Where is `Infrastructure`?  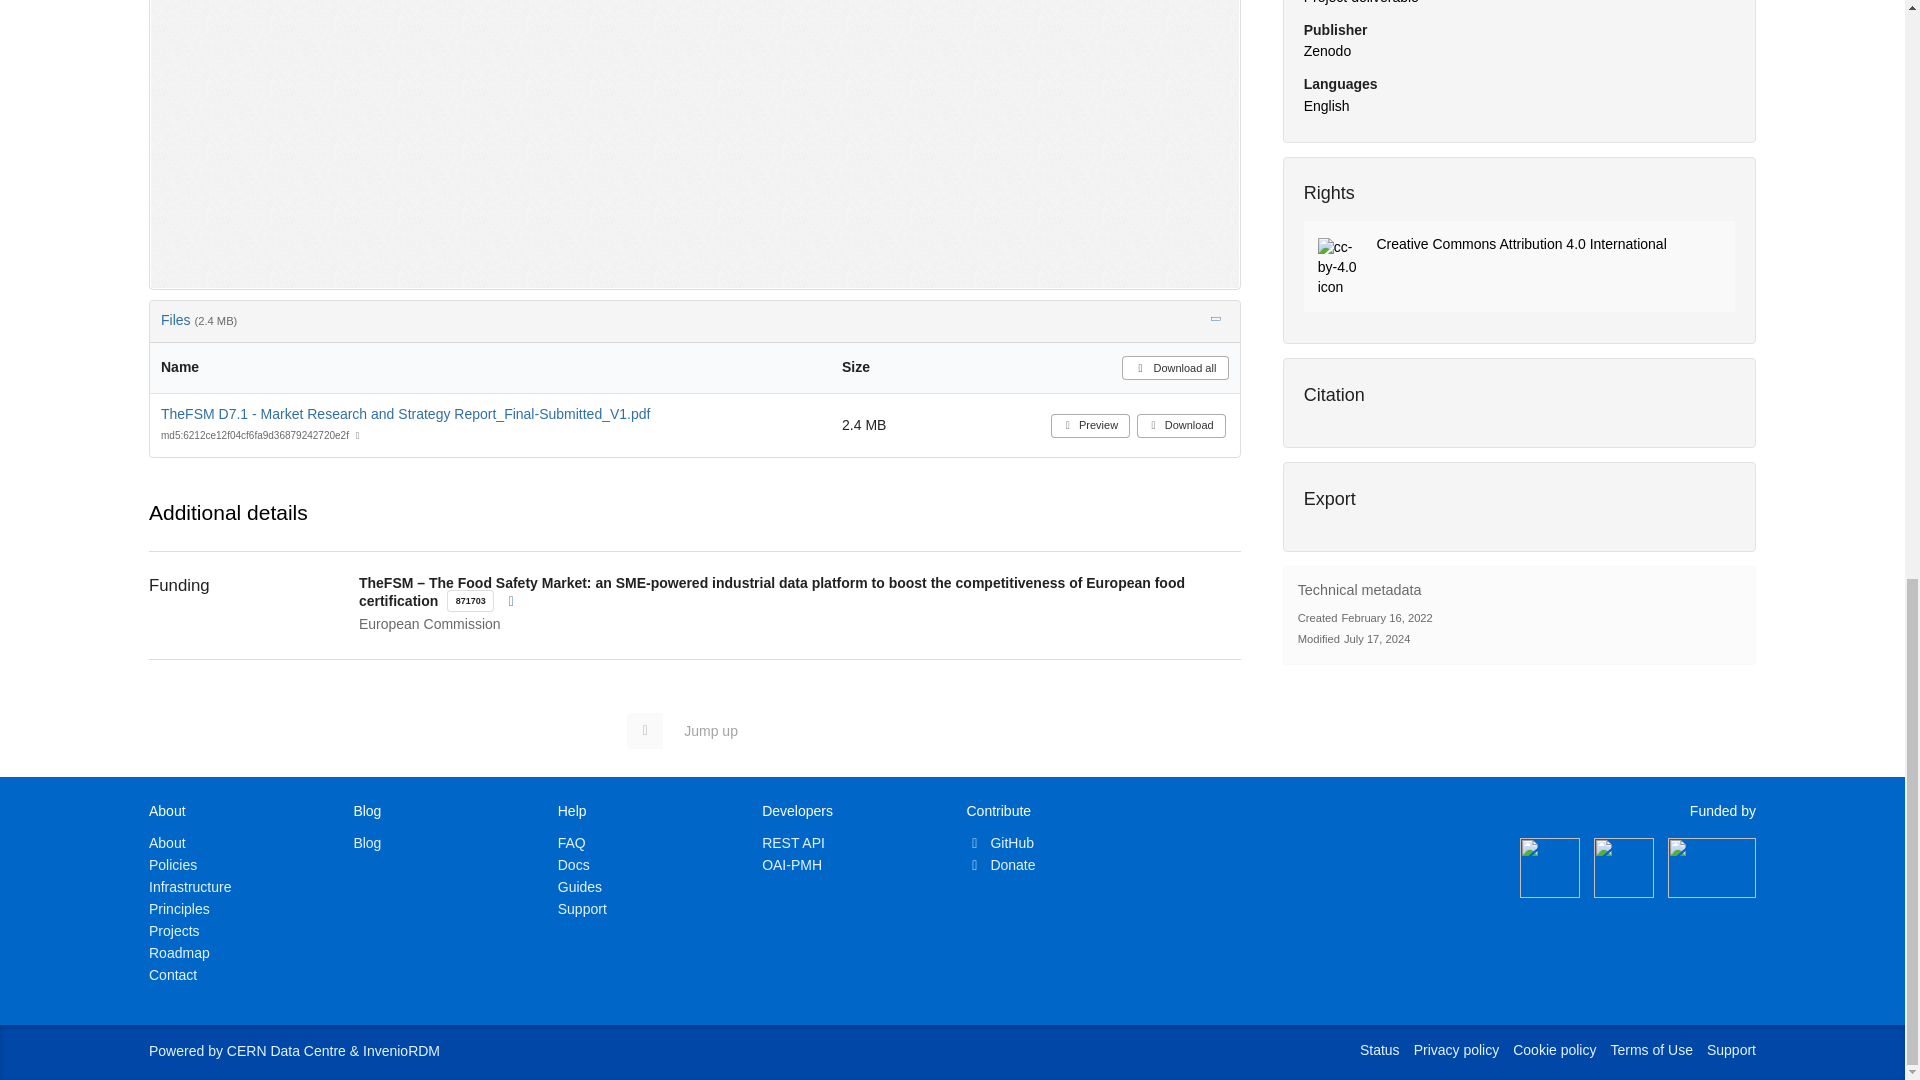
Infrastructure is located at coordinates (190, 887).